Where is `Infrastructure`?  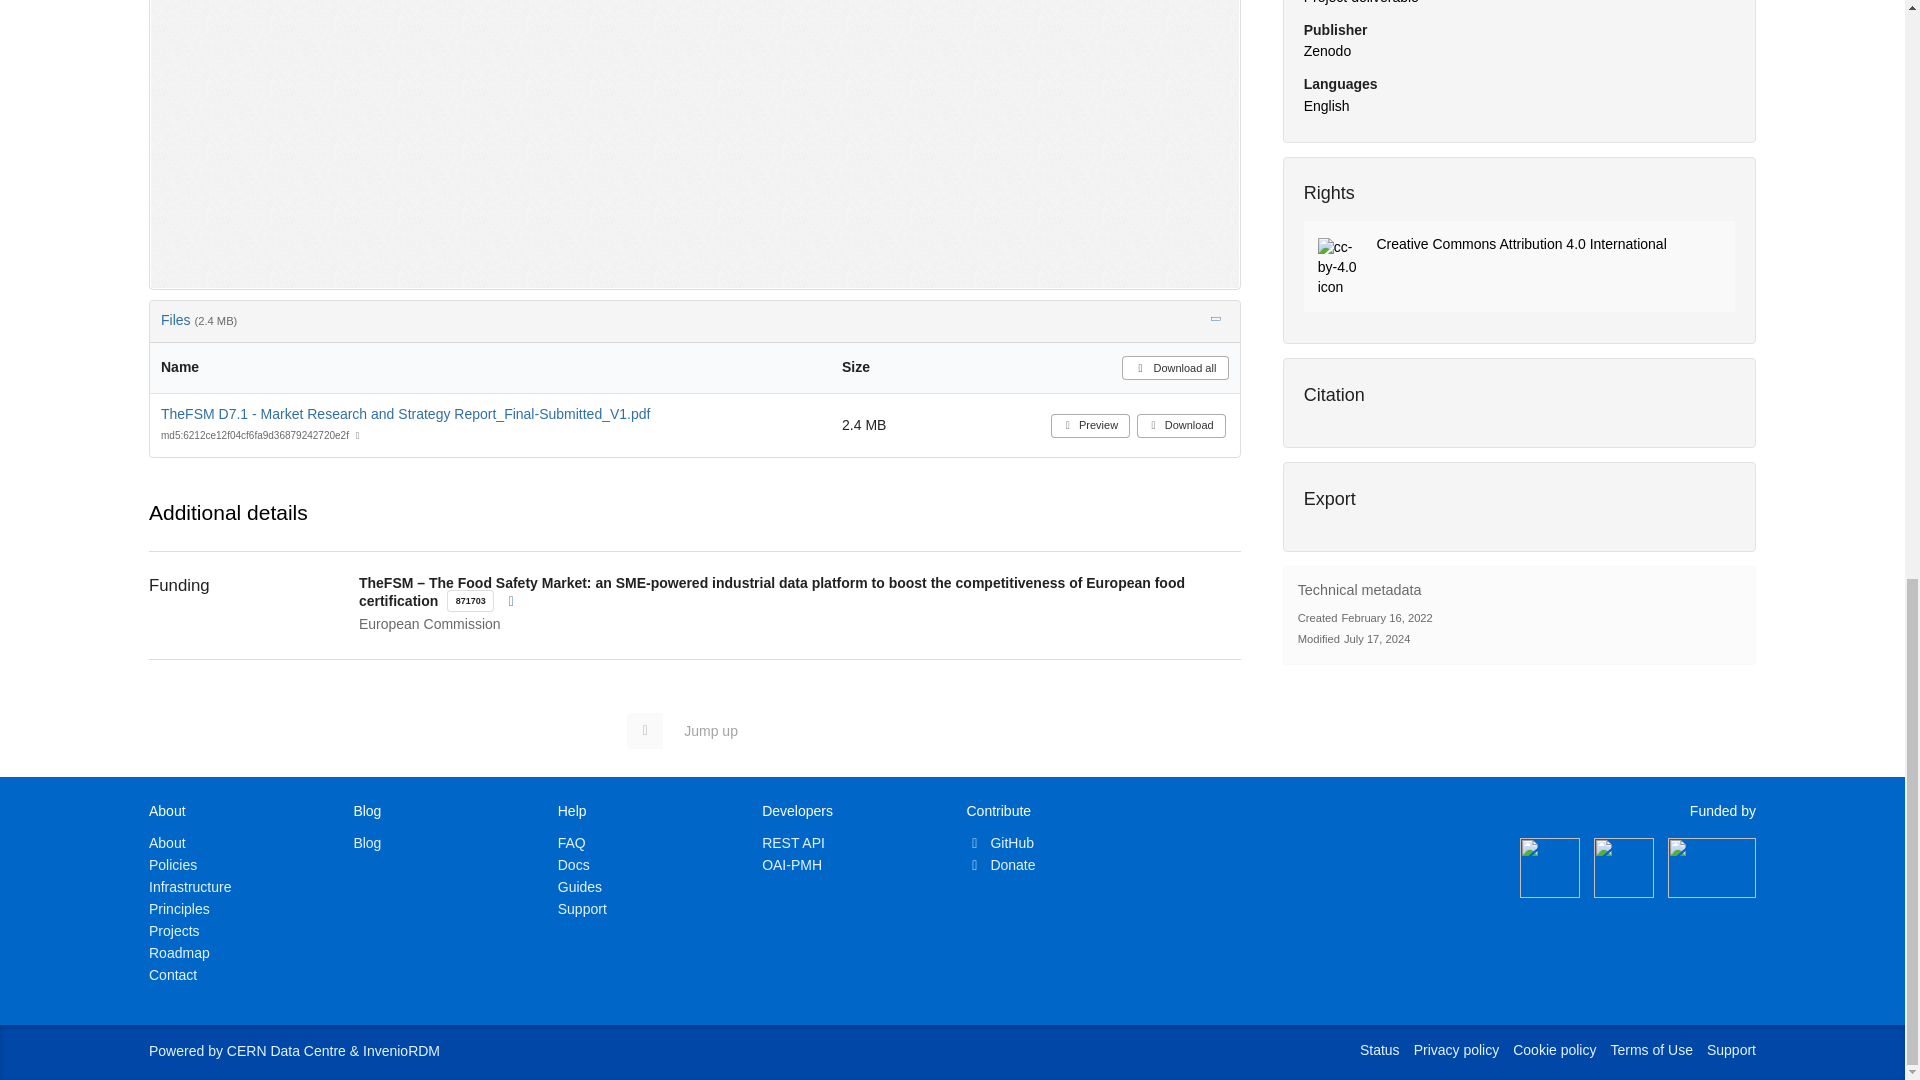
Infrastructure is located at coordinates (190, 887).